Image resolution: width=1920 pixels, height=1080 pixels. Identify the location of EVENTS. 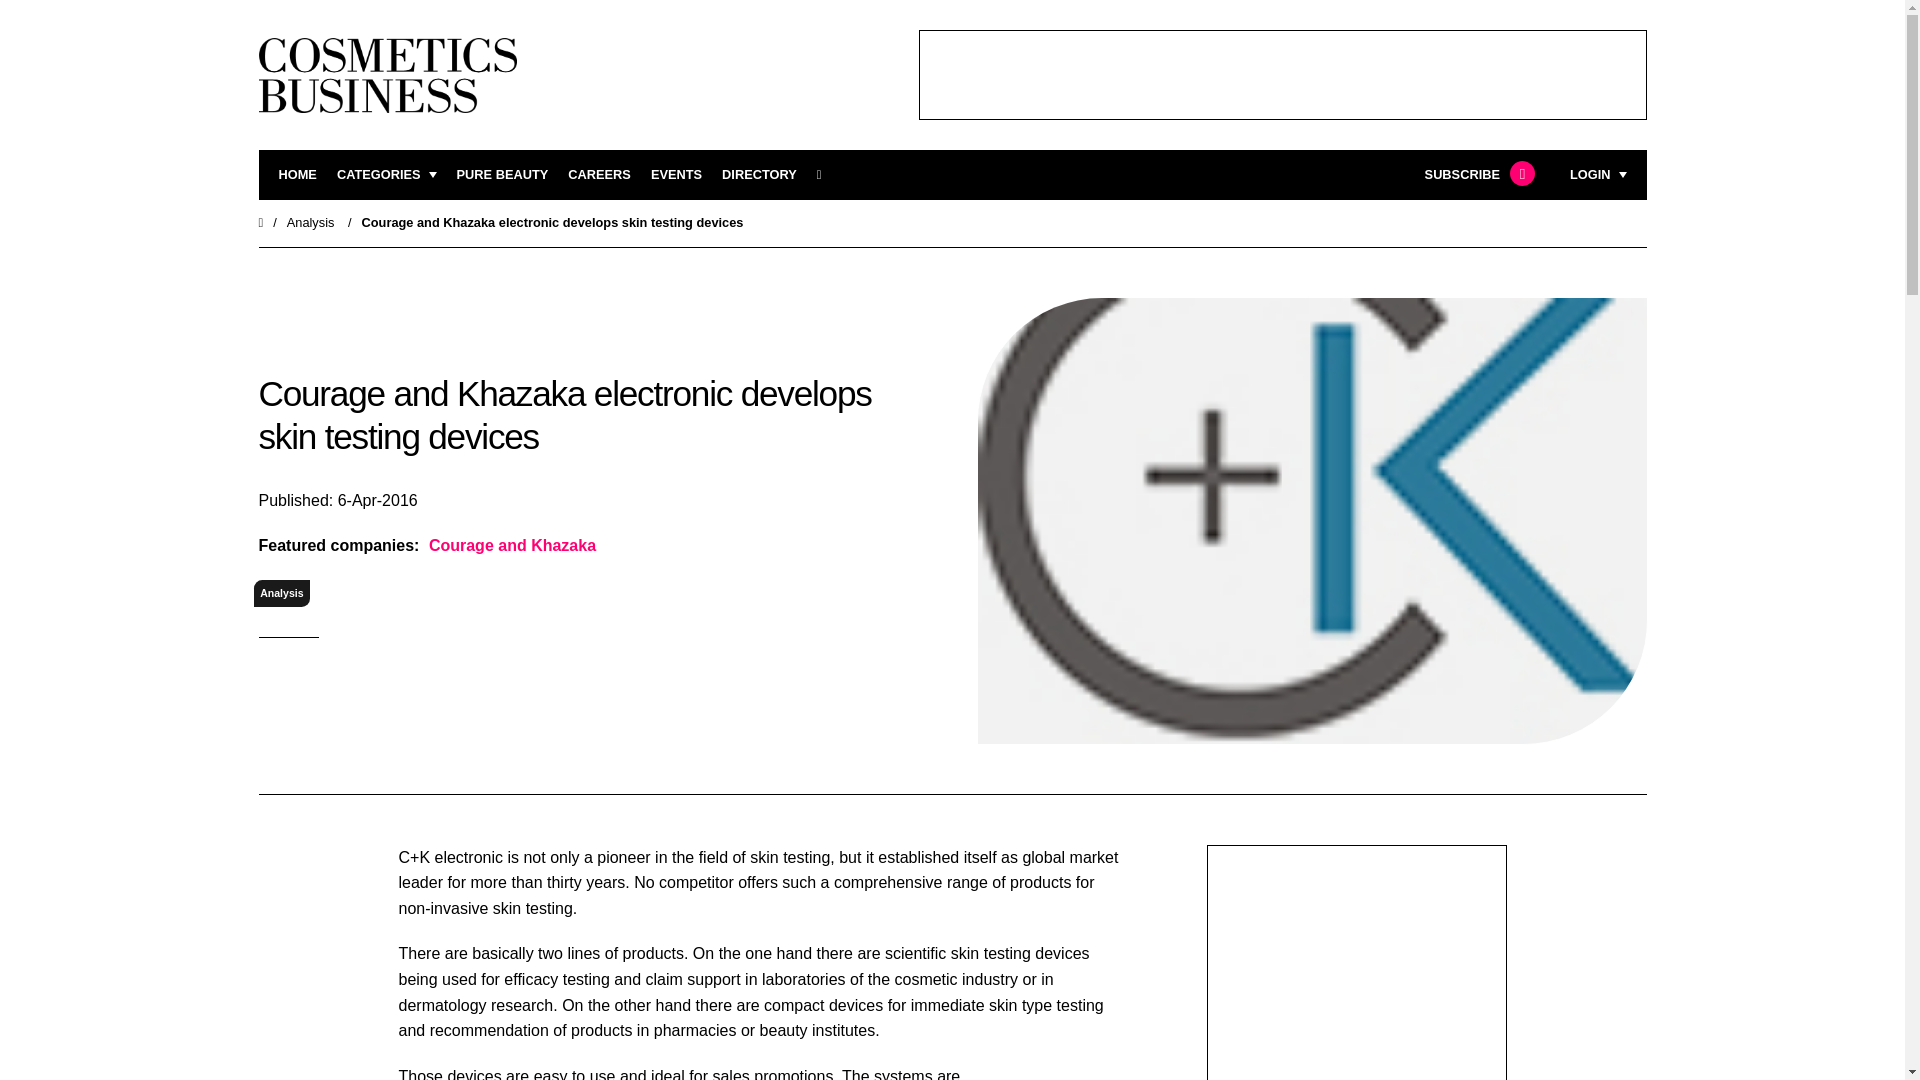
(676, 175).